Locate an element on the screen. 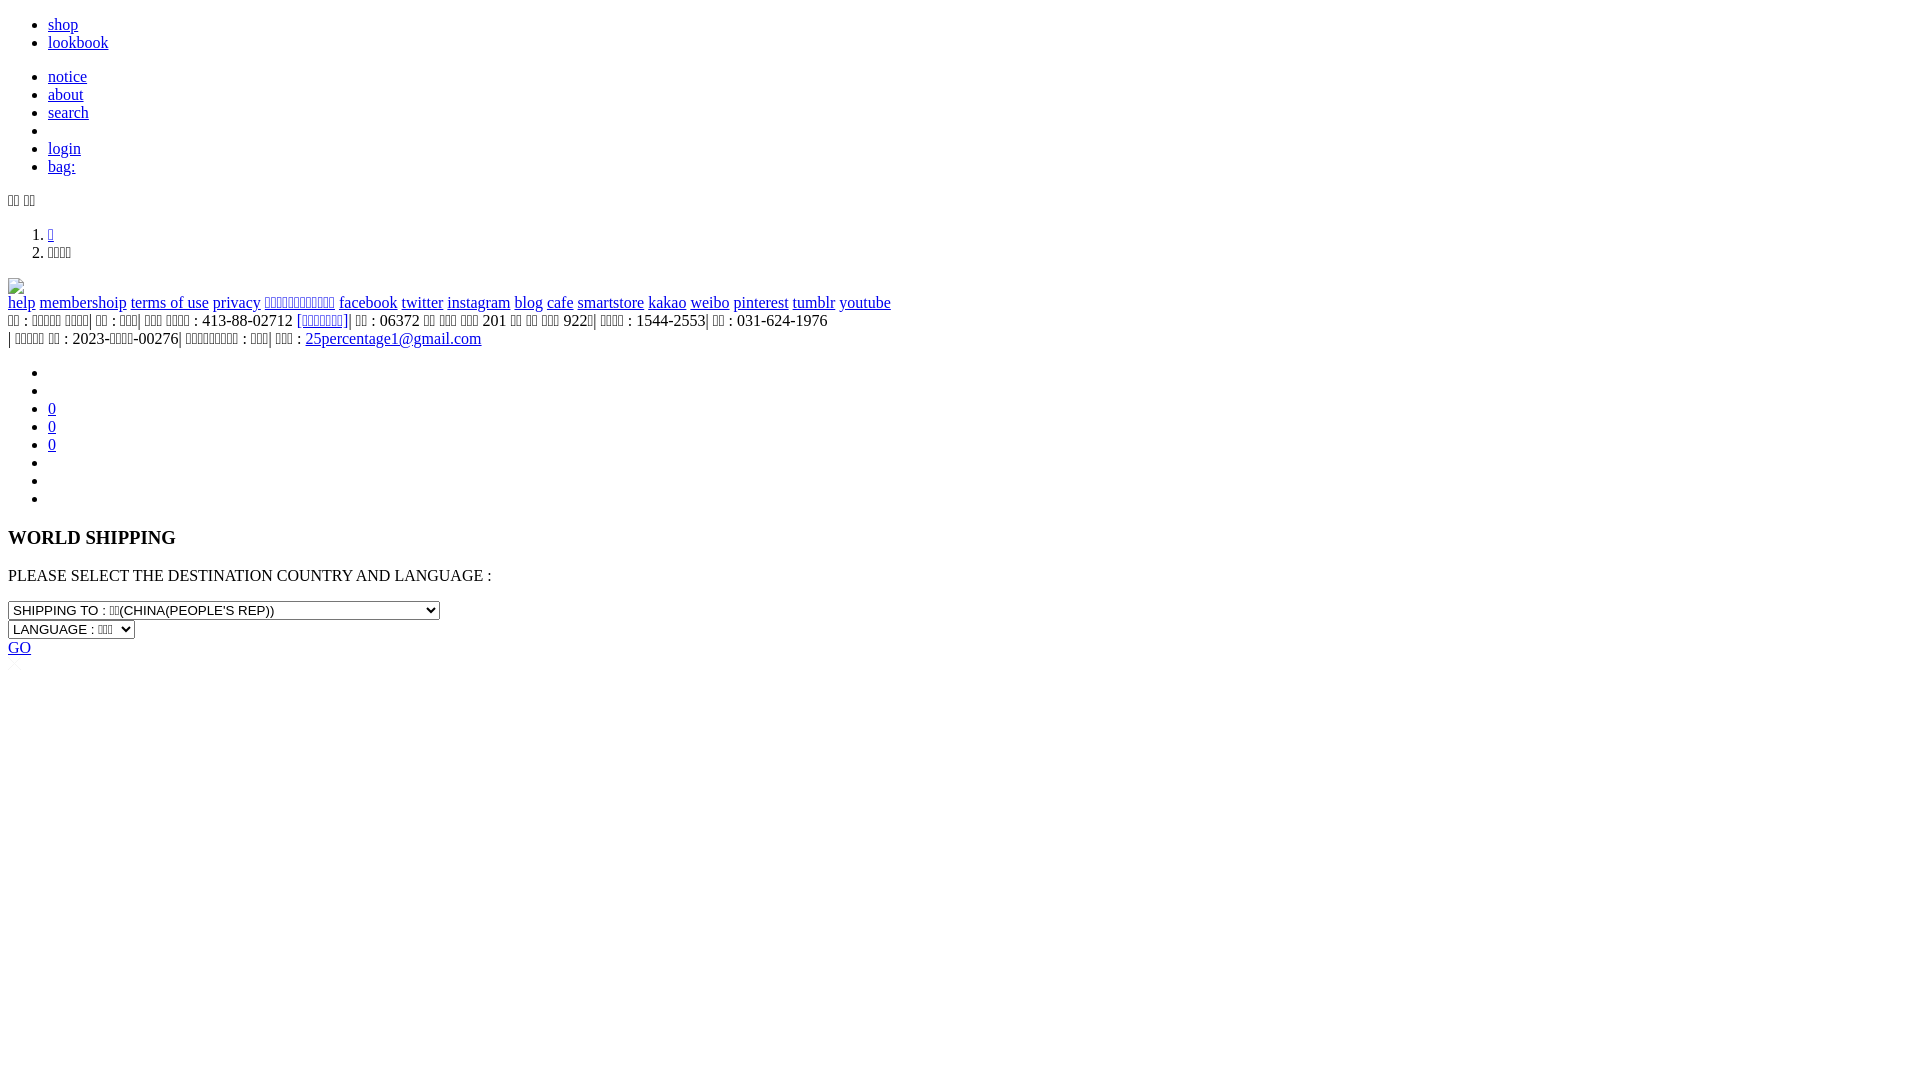 The width and height of the screenshot is (1920, 1080). 0 is located at coordinates (52, 426).